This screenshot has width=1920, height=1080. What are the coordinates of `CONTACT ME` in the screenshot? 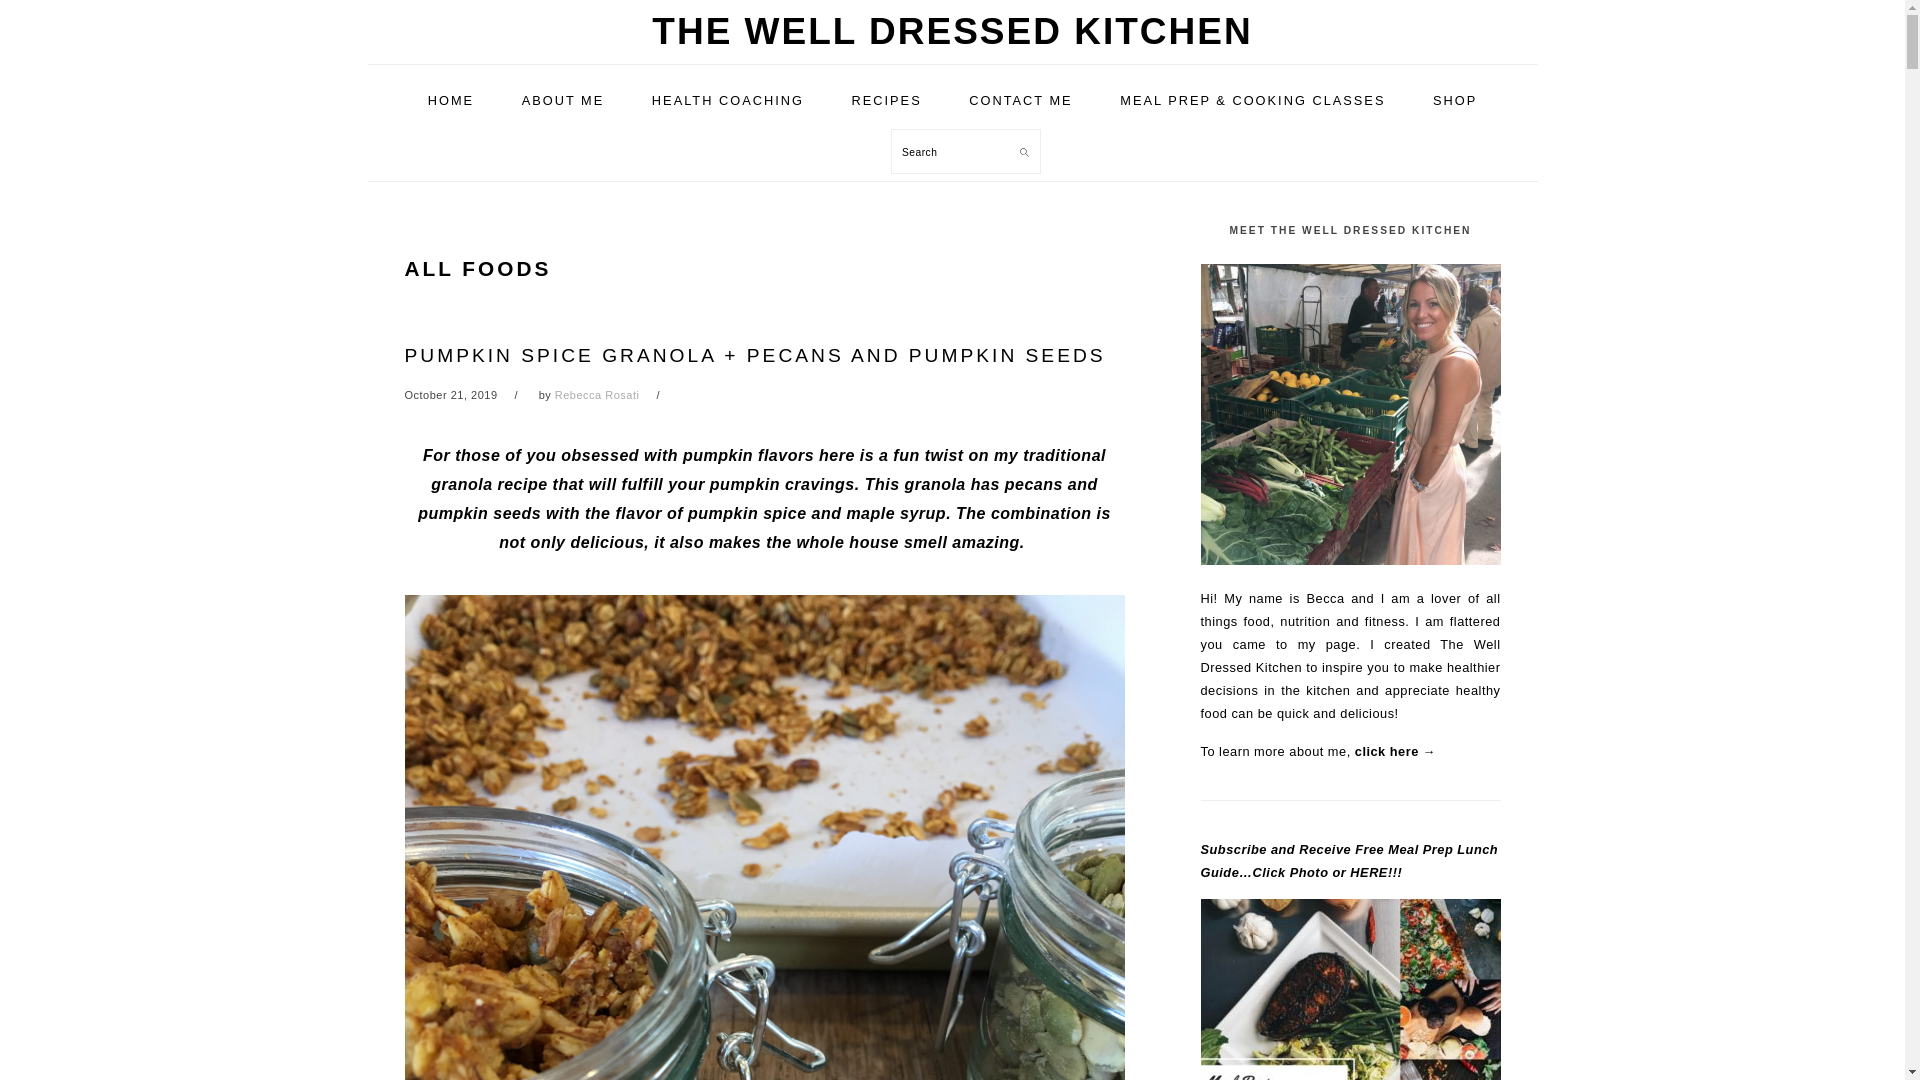 It's located at (1020, 100).